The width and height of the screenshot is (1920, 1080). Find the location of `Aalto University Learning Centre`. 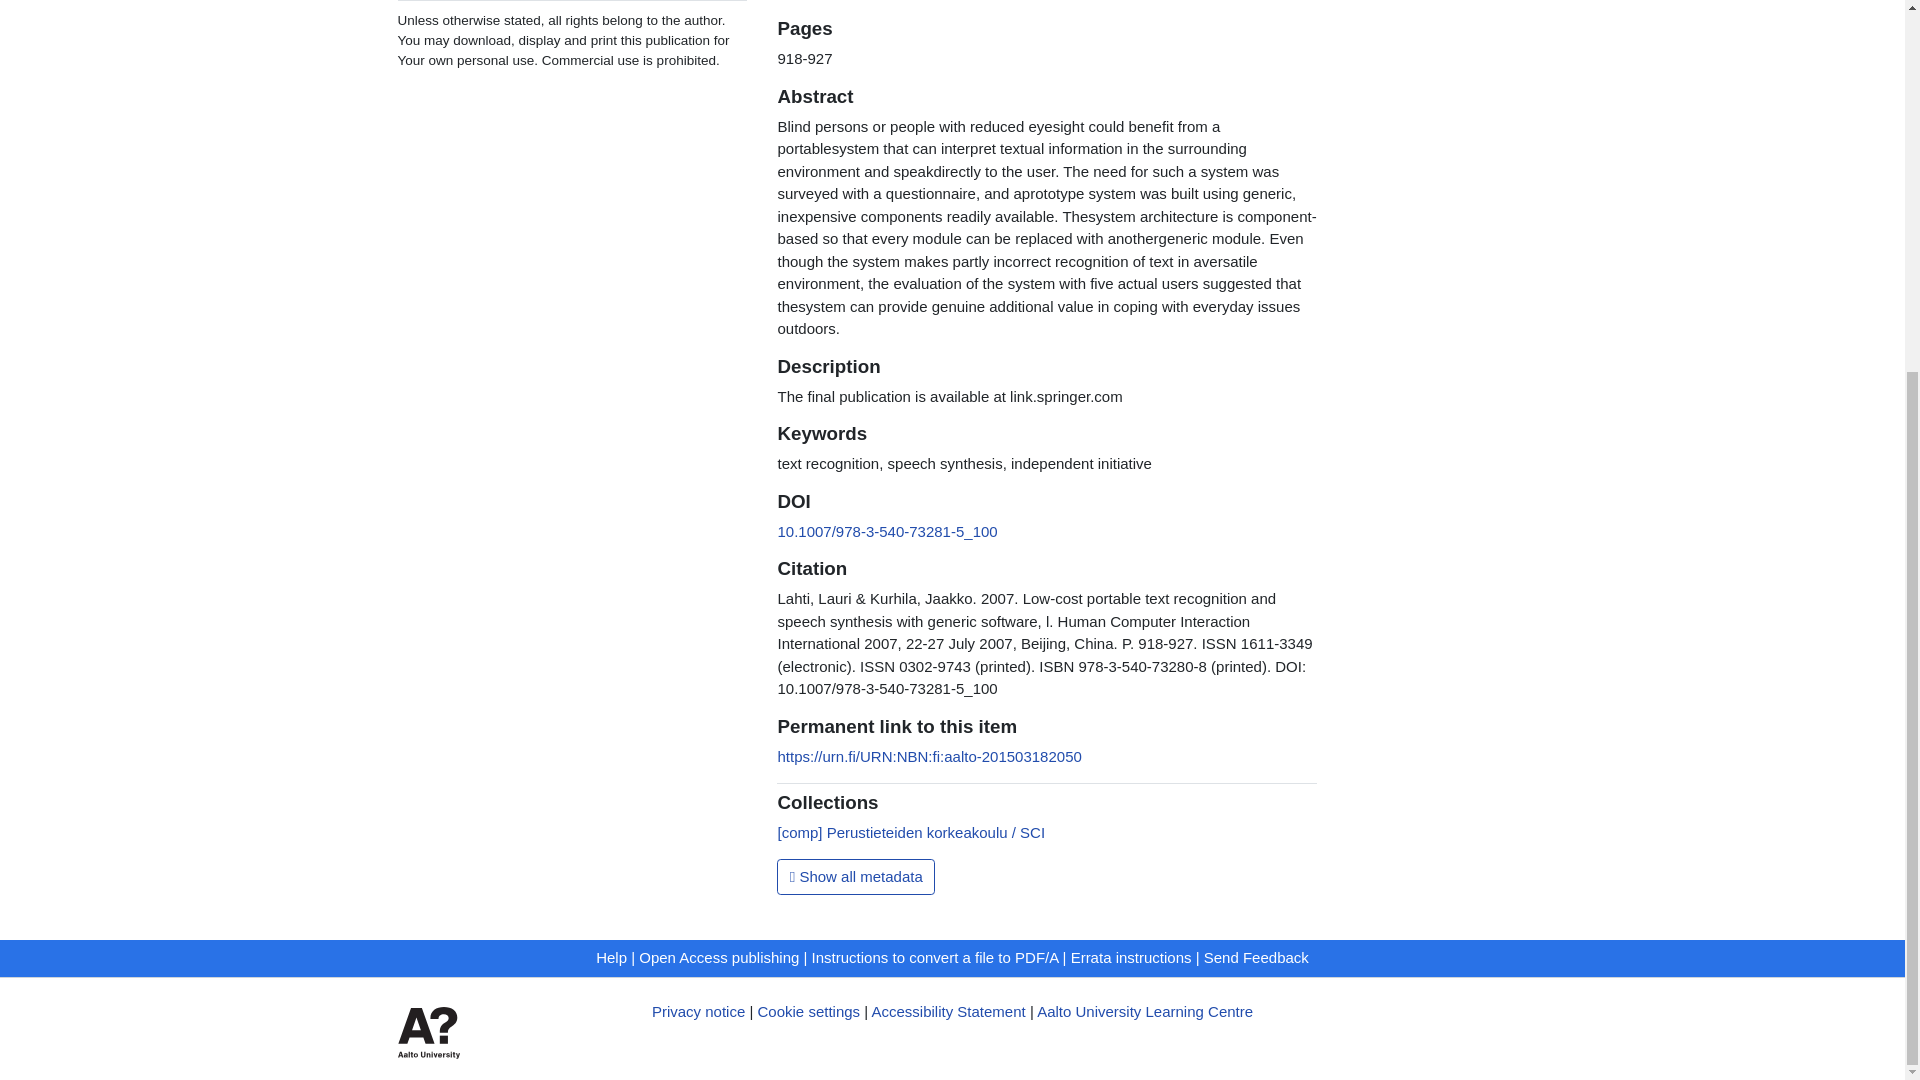

Aalto University Learning Centre is located at coordinates (1144, 1011).